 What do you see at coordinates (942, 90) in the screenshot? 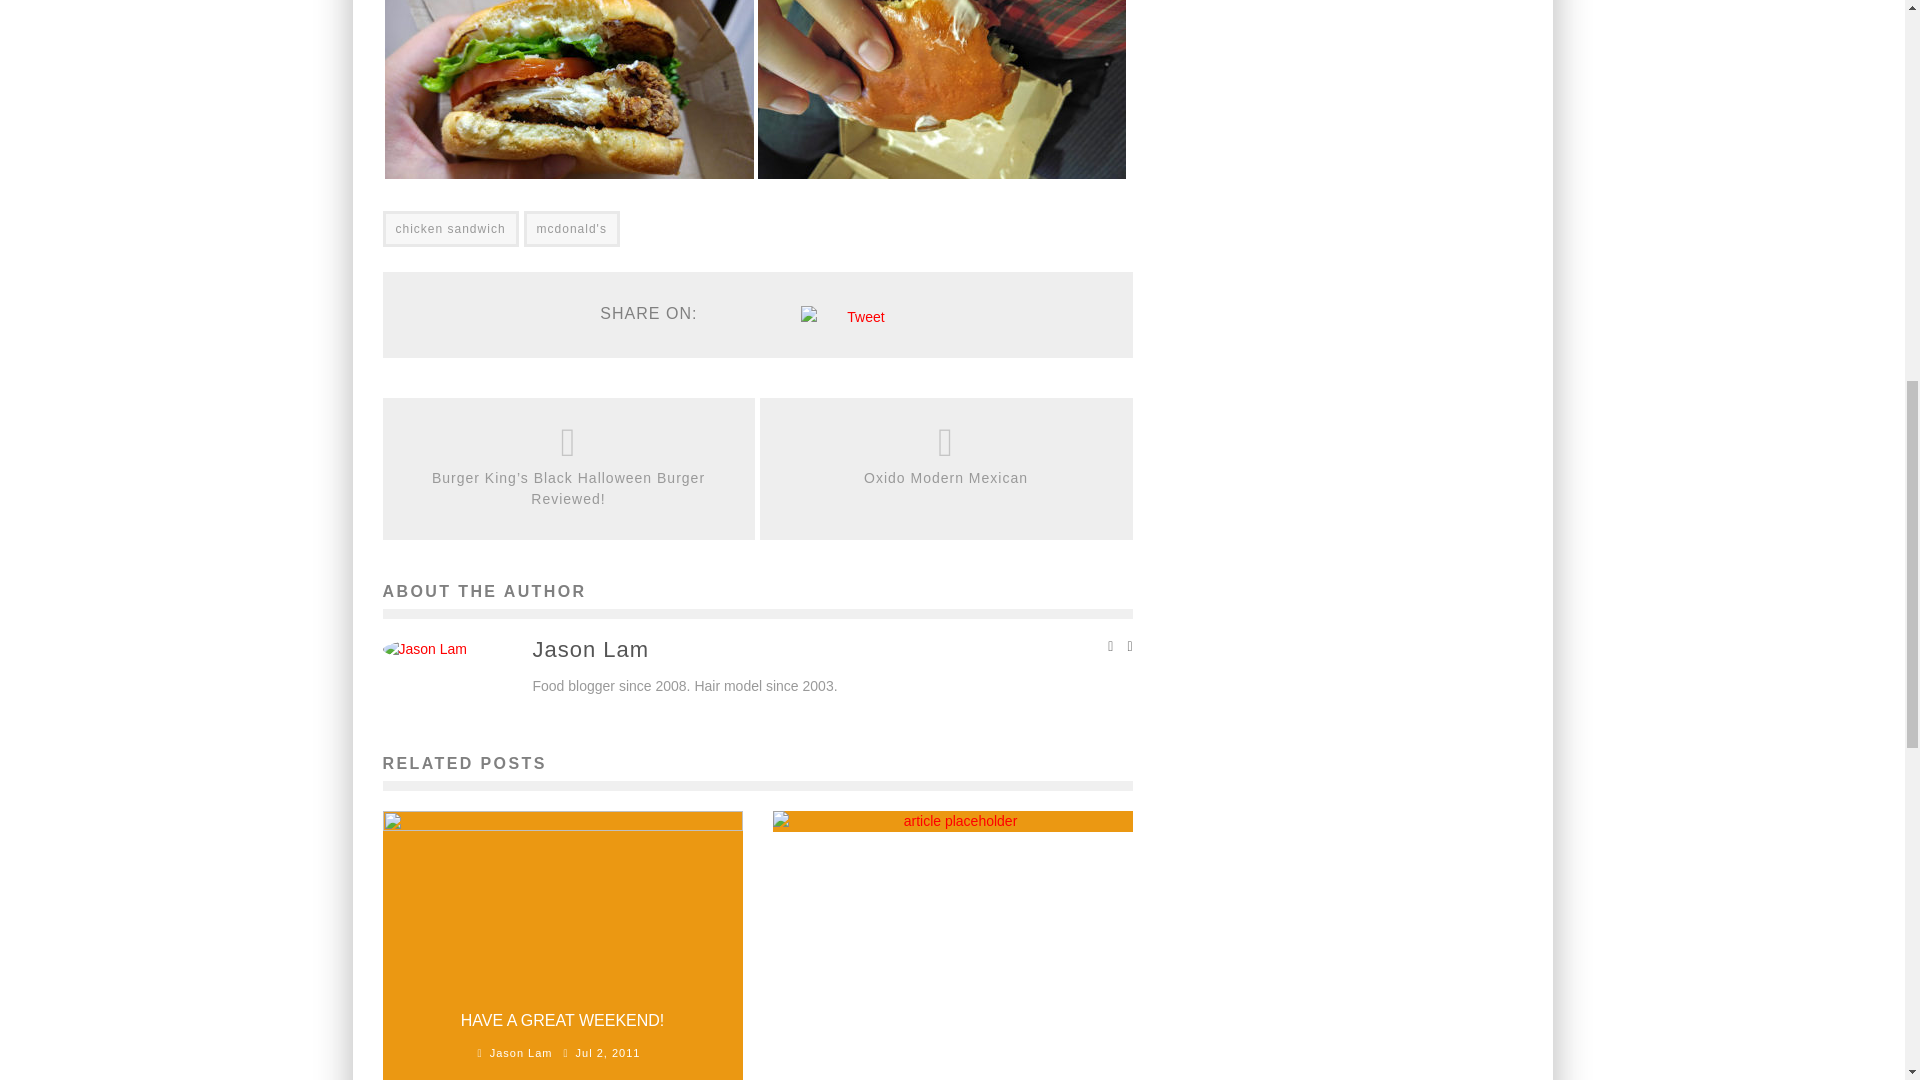
I see `04 McDonald's Buttermilk Crispy Chicken Sandwich` at bounding box center [942, 90].